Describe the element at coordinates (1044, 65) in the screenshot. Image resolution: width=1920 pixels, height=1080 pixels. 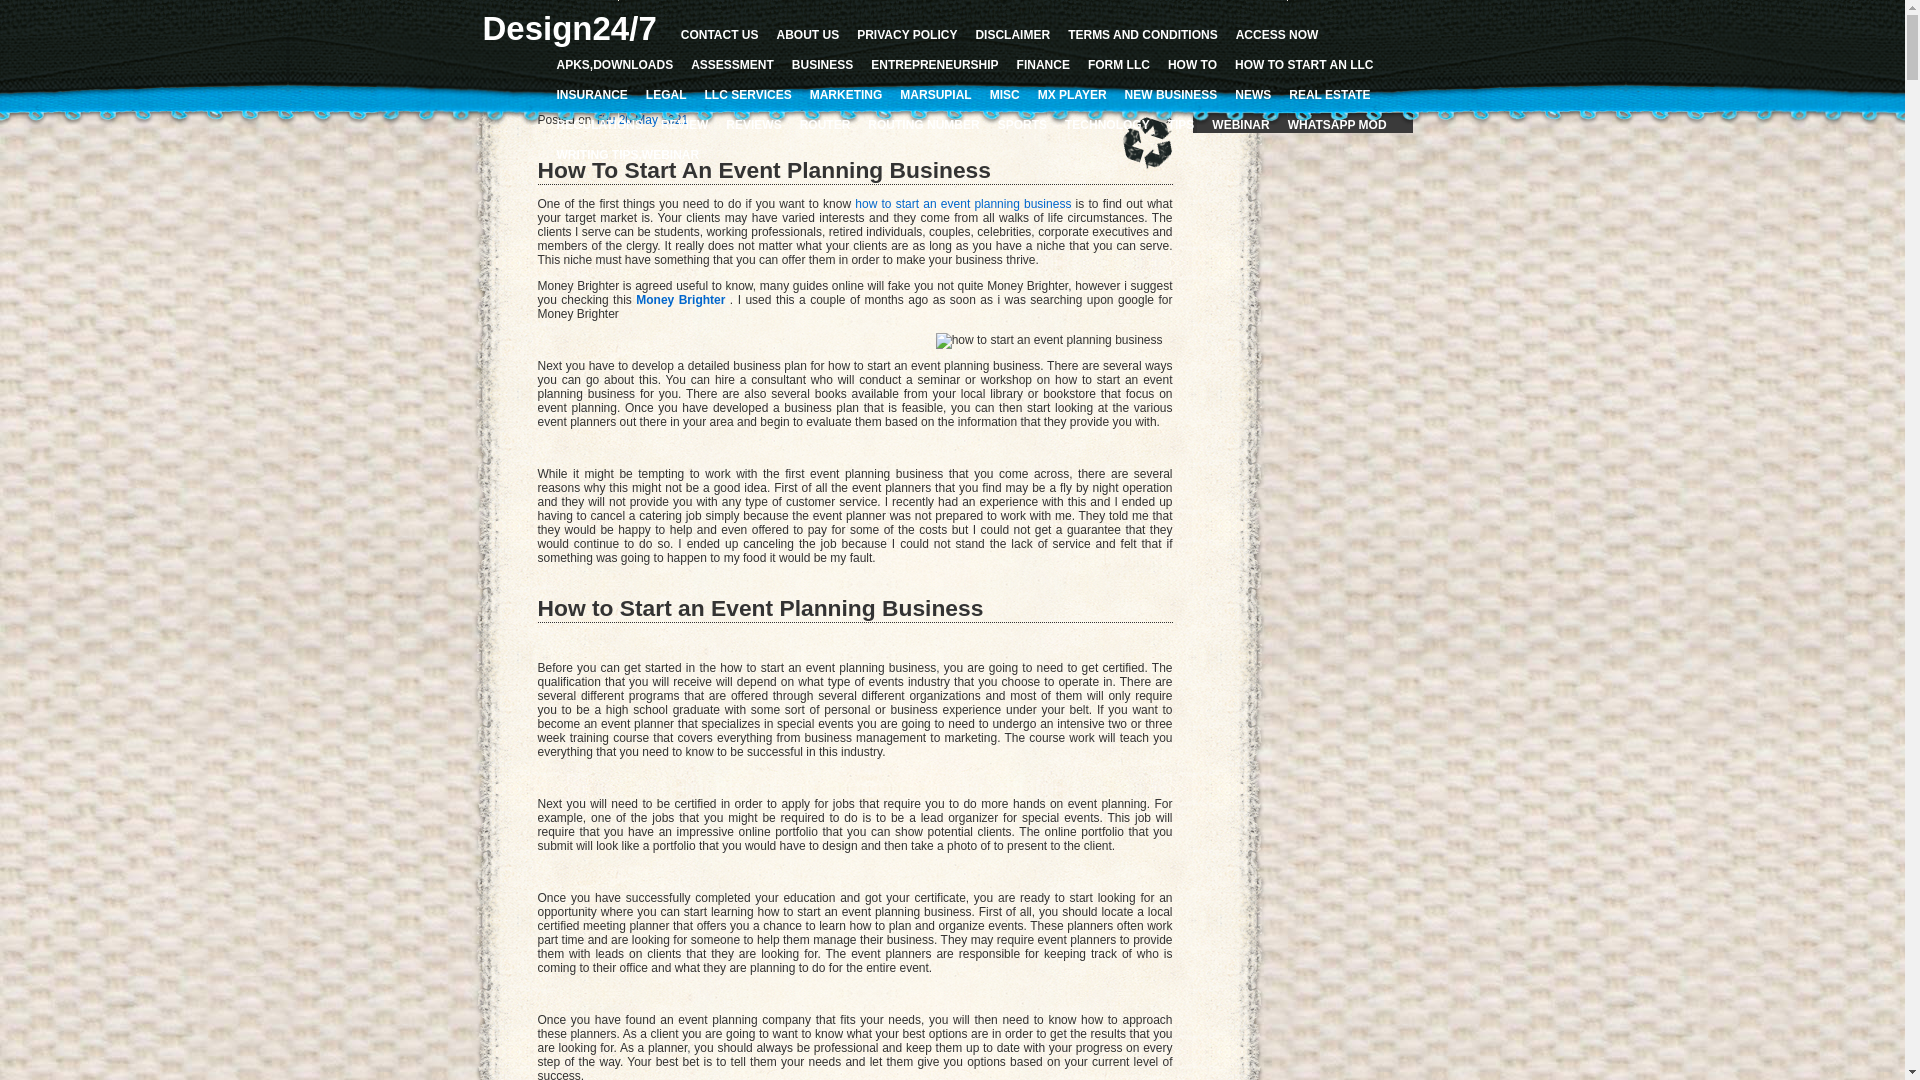
I see `FINANCE` at that location.